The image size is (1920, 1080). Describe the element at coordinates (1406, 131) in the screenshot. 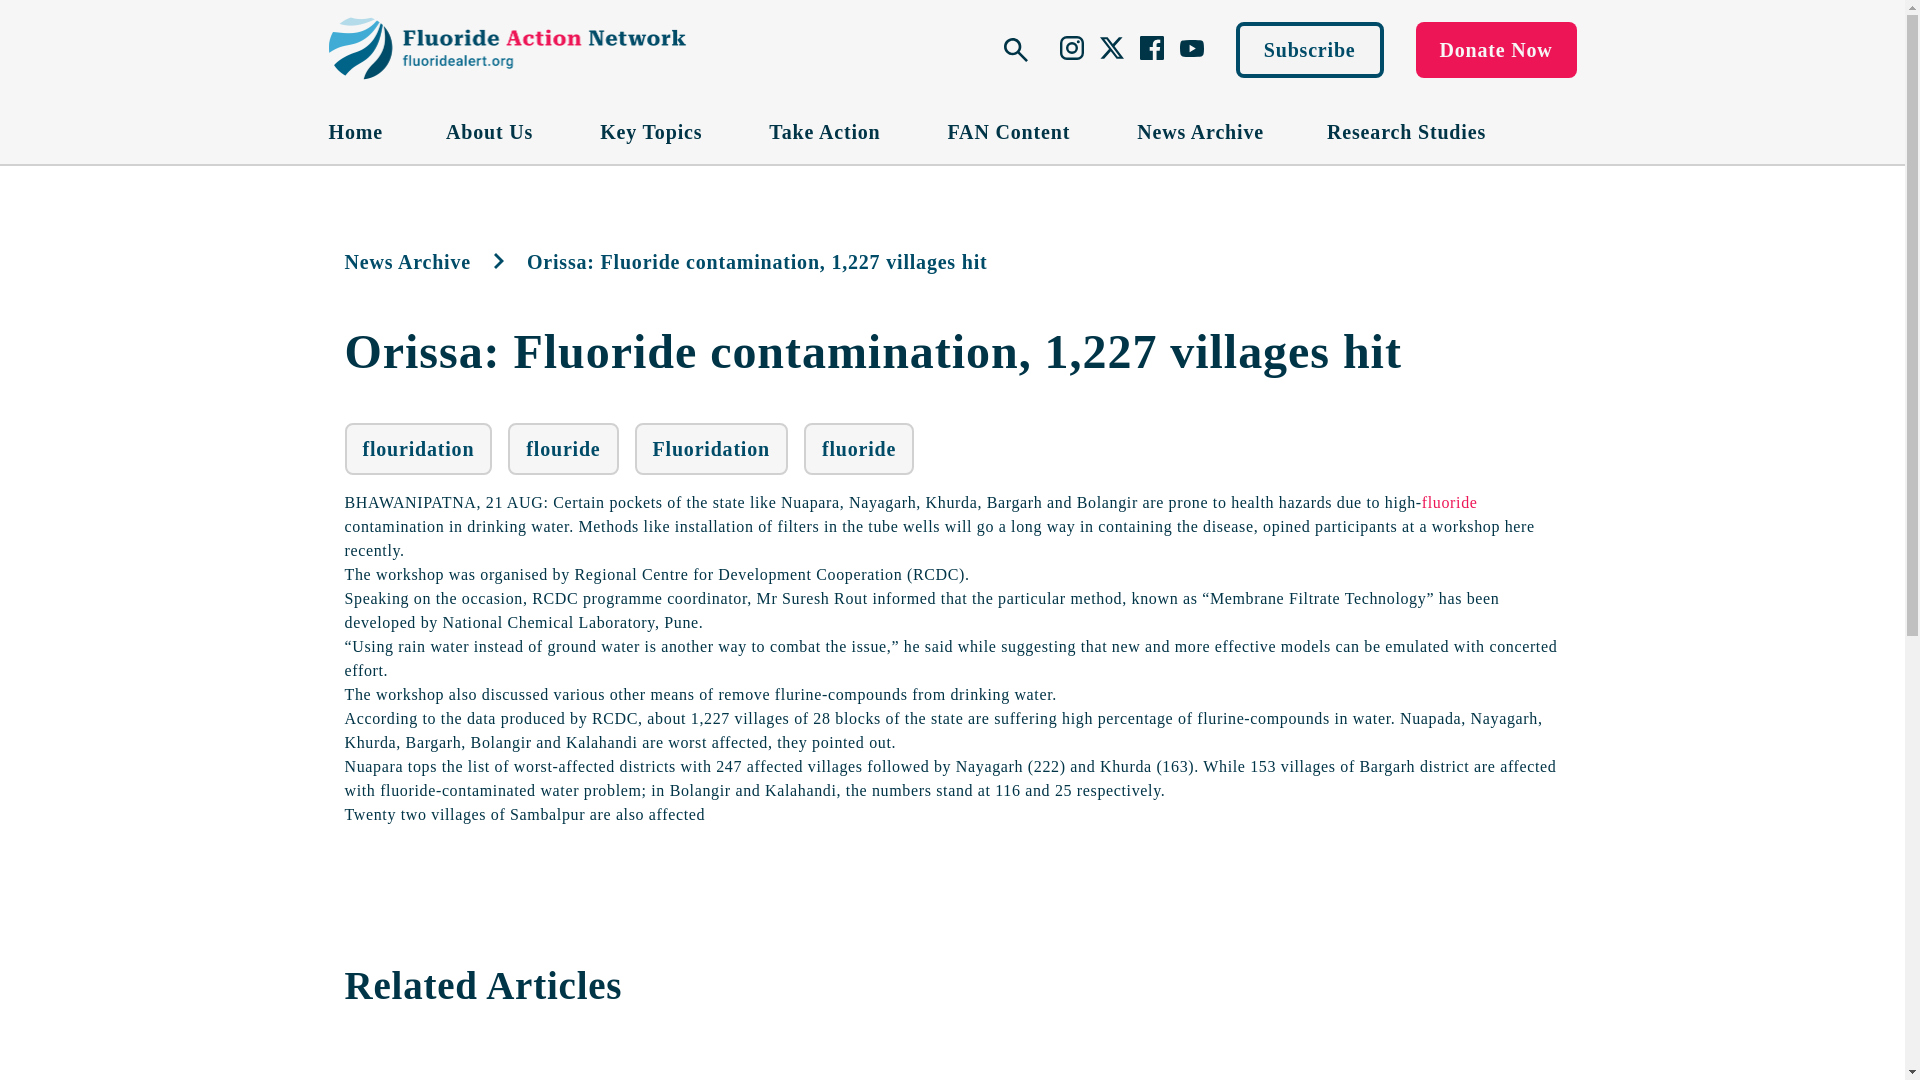

I see `Research Studies` at that location.